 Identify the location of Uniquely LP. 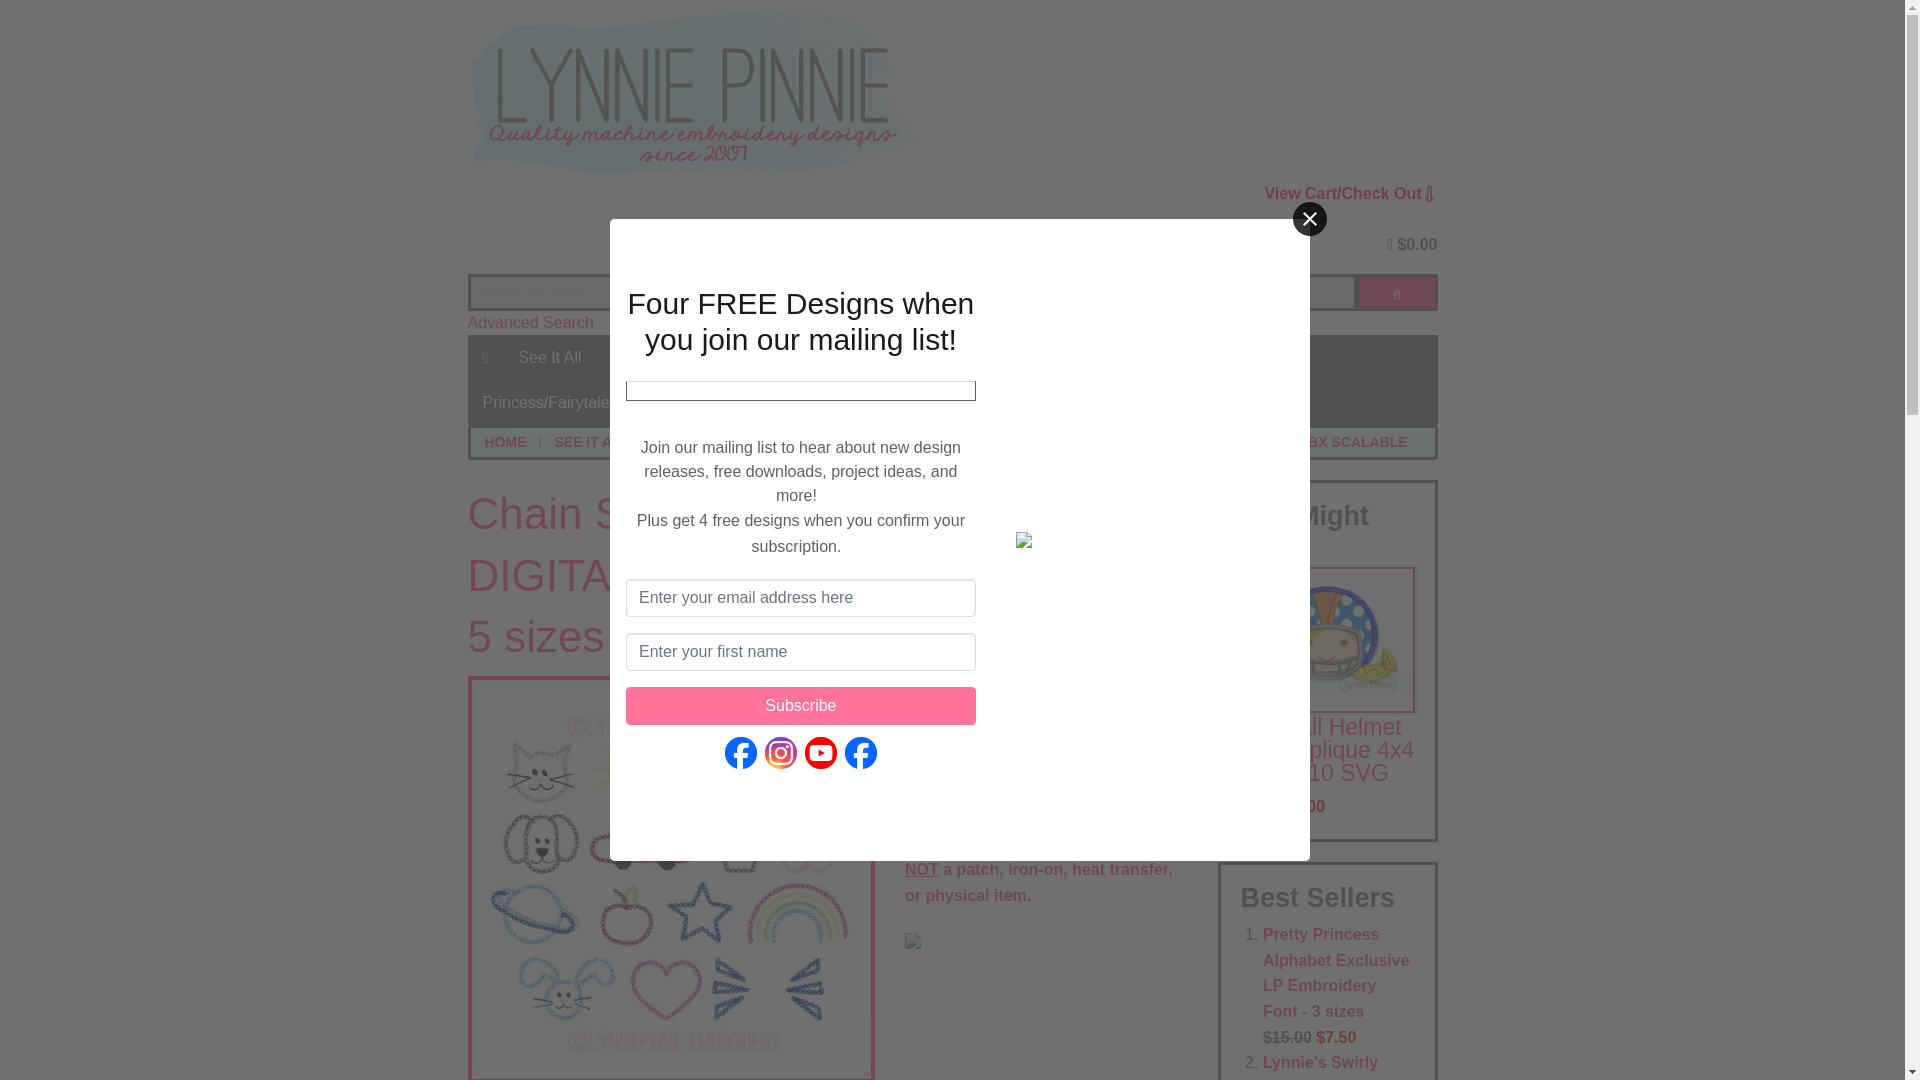
(818, 883).